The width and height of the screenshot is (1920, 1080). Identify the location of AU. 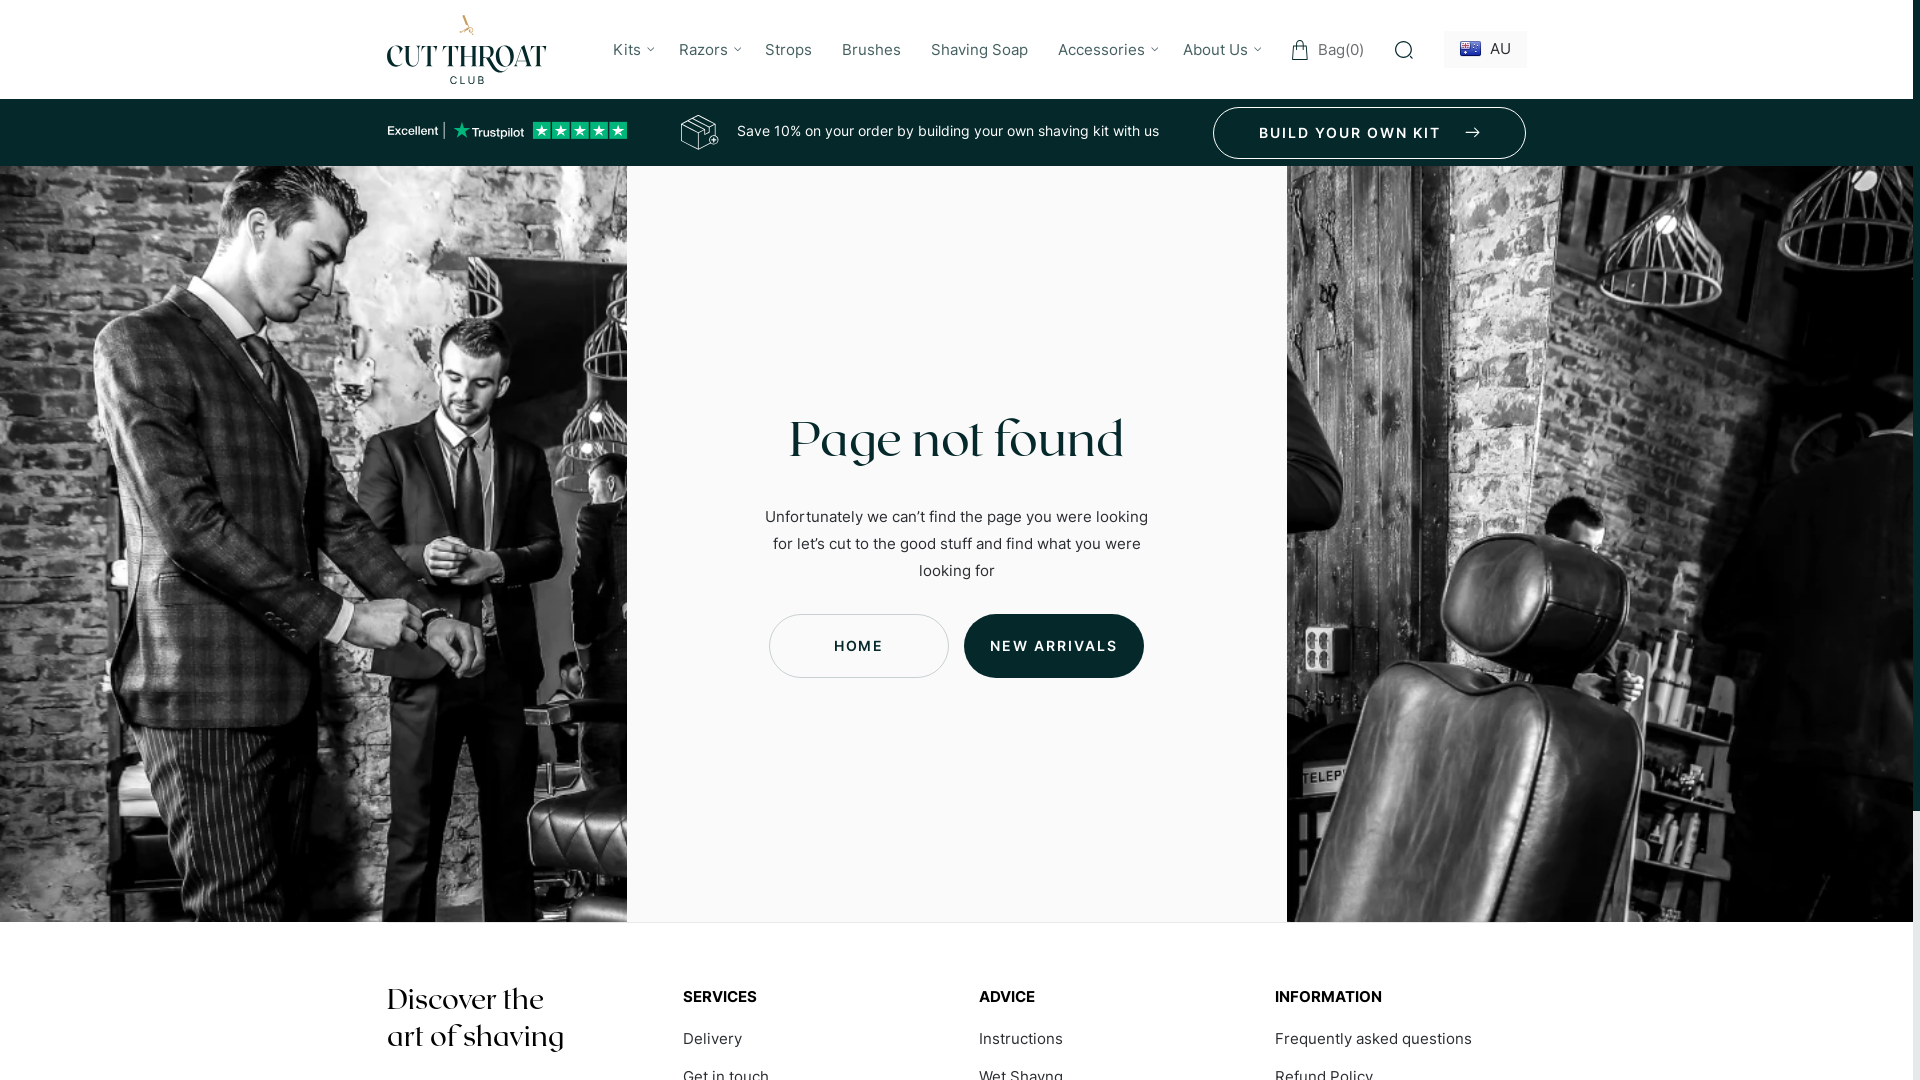
(1485, 50).